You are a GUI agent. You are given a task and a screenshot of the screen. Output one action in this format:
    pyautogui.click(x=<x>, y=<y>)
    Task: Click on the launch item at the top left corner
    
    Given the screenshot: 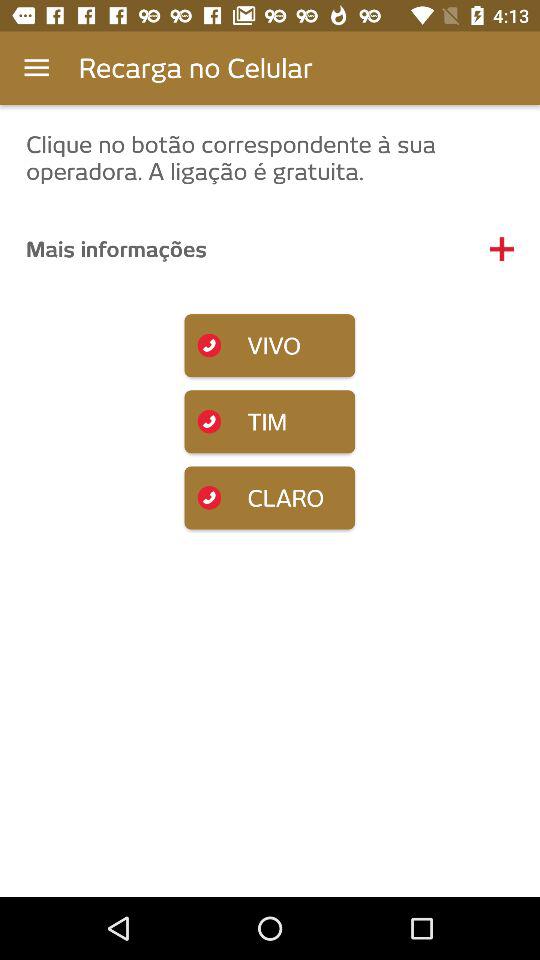 What is the action you would take?
    pyautogui.click(x=36, y=68)
    